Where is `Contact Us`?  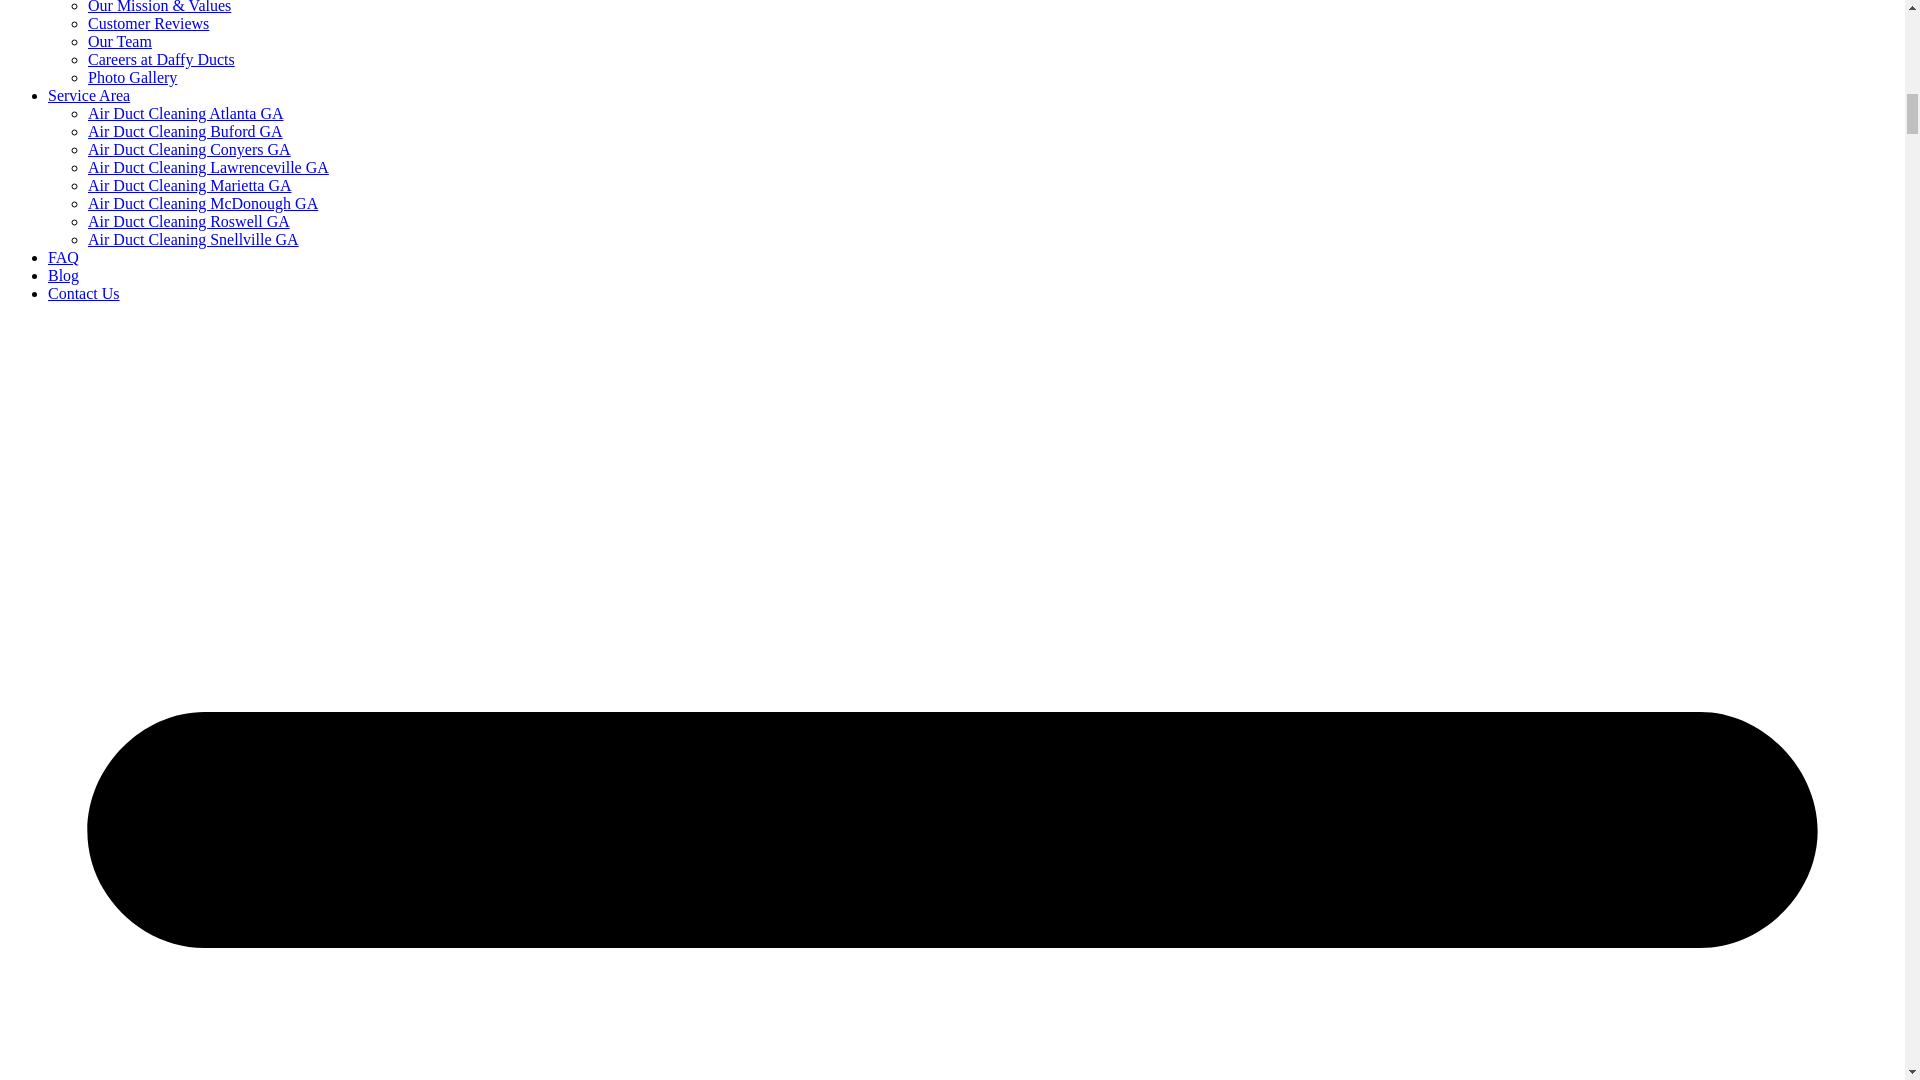
Contact Us is located at coordinates (84, 294).